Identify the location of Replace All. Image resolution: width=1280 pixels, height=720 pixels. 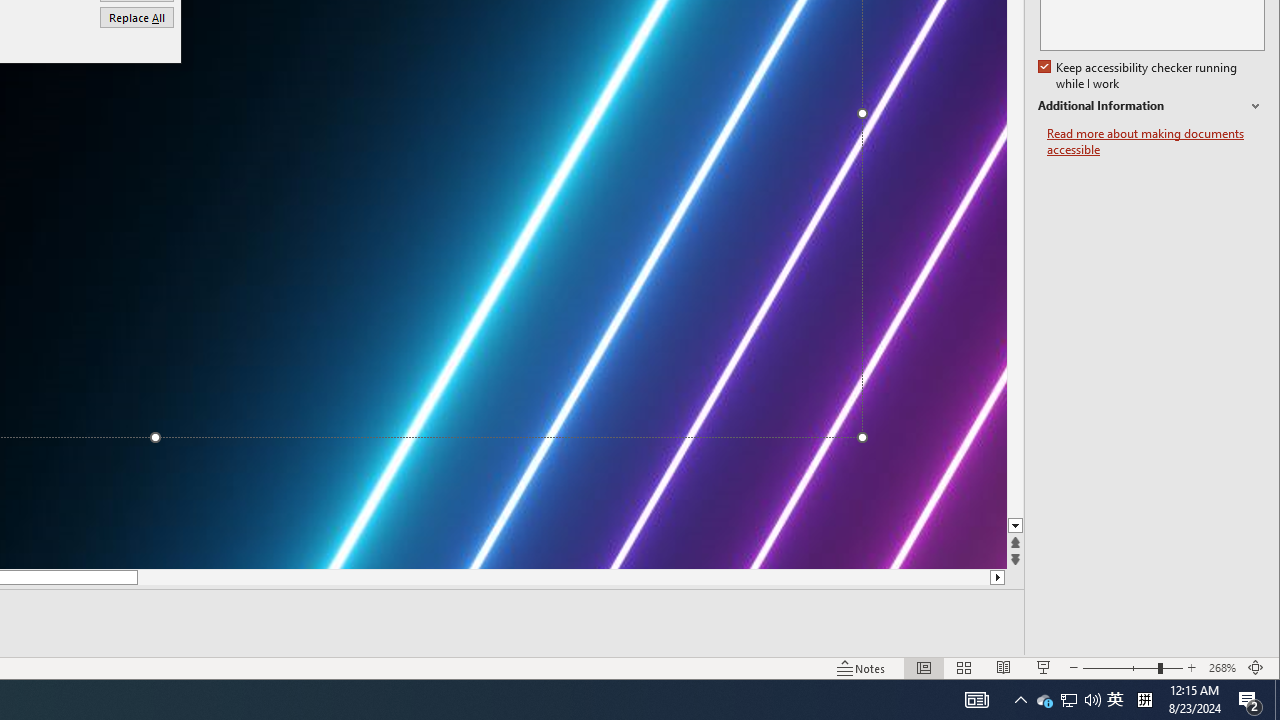
(136, 16).